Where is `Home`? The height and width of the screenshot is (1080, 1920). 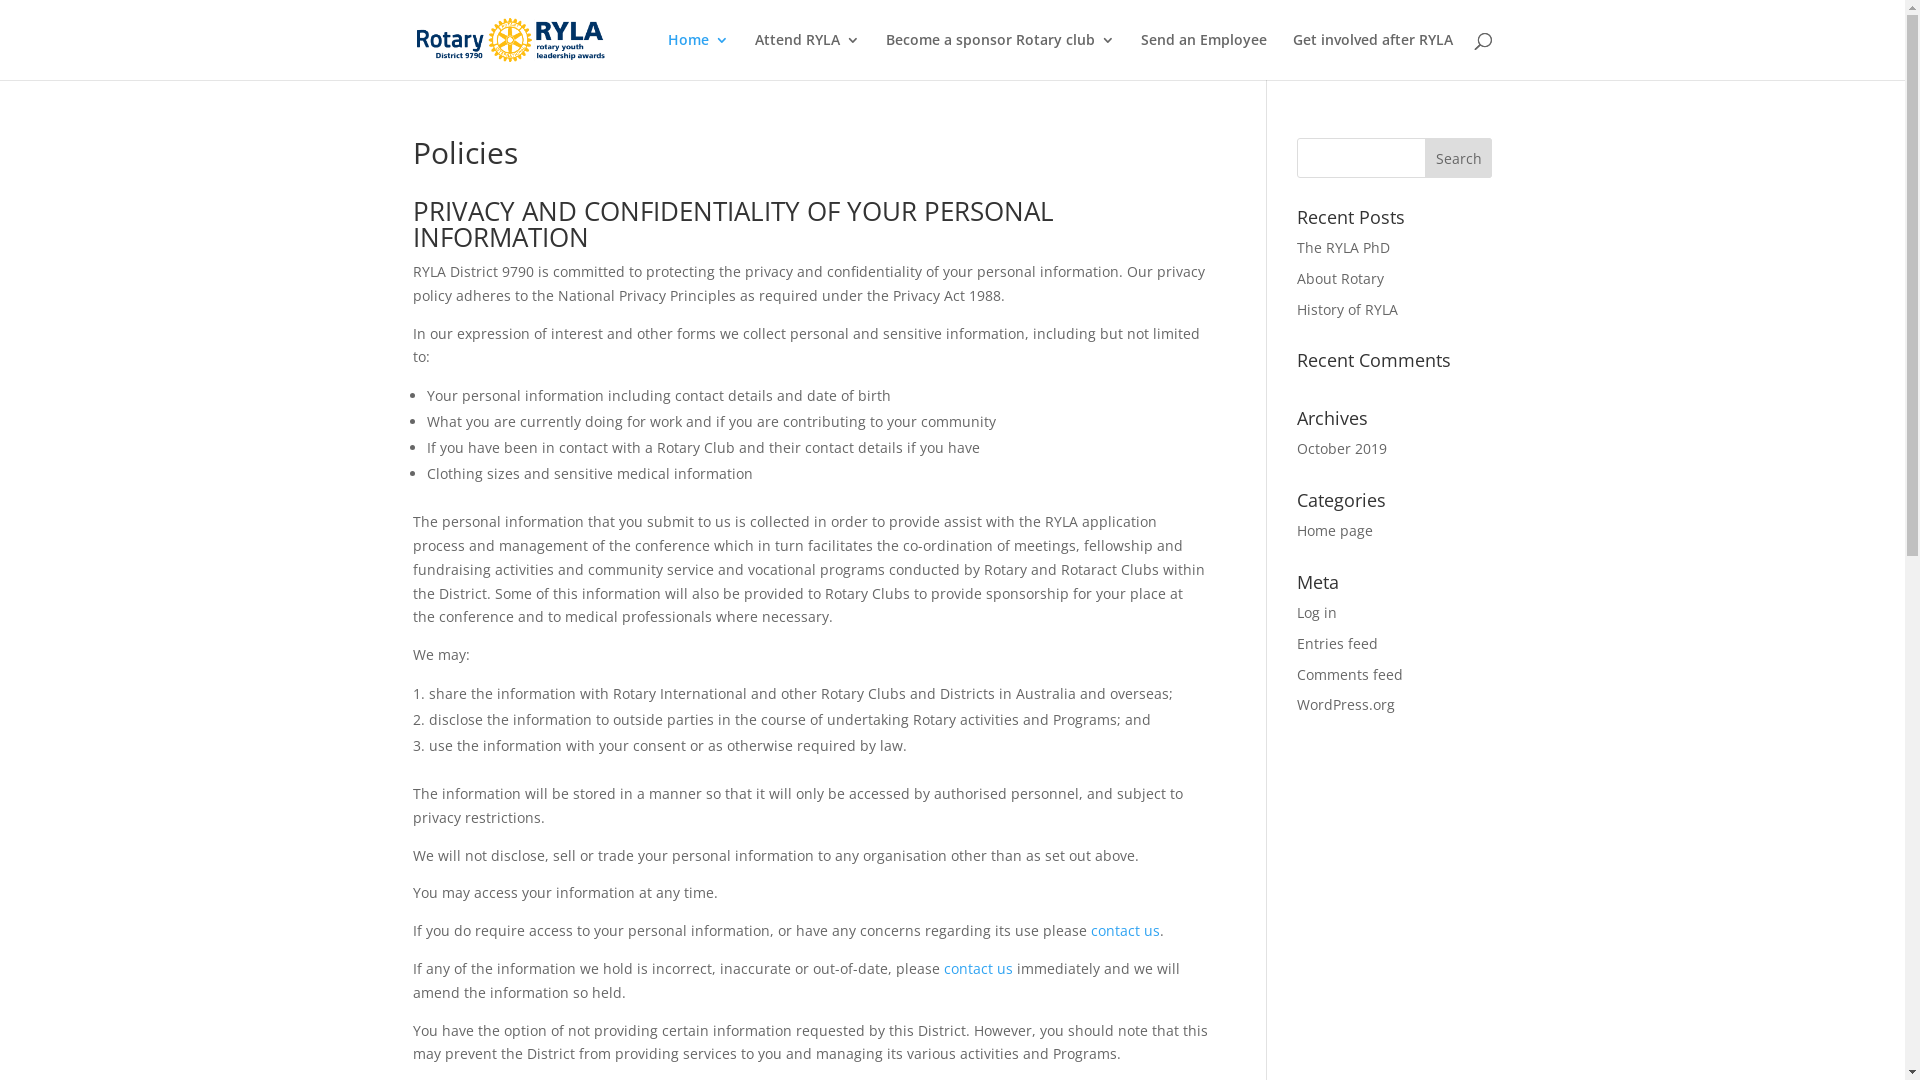
Home is located at coordinates (698, 56).